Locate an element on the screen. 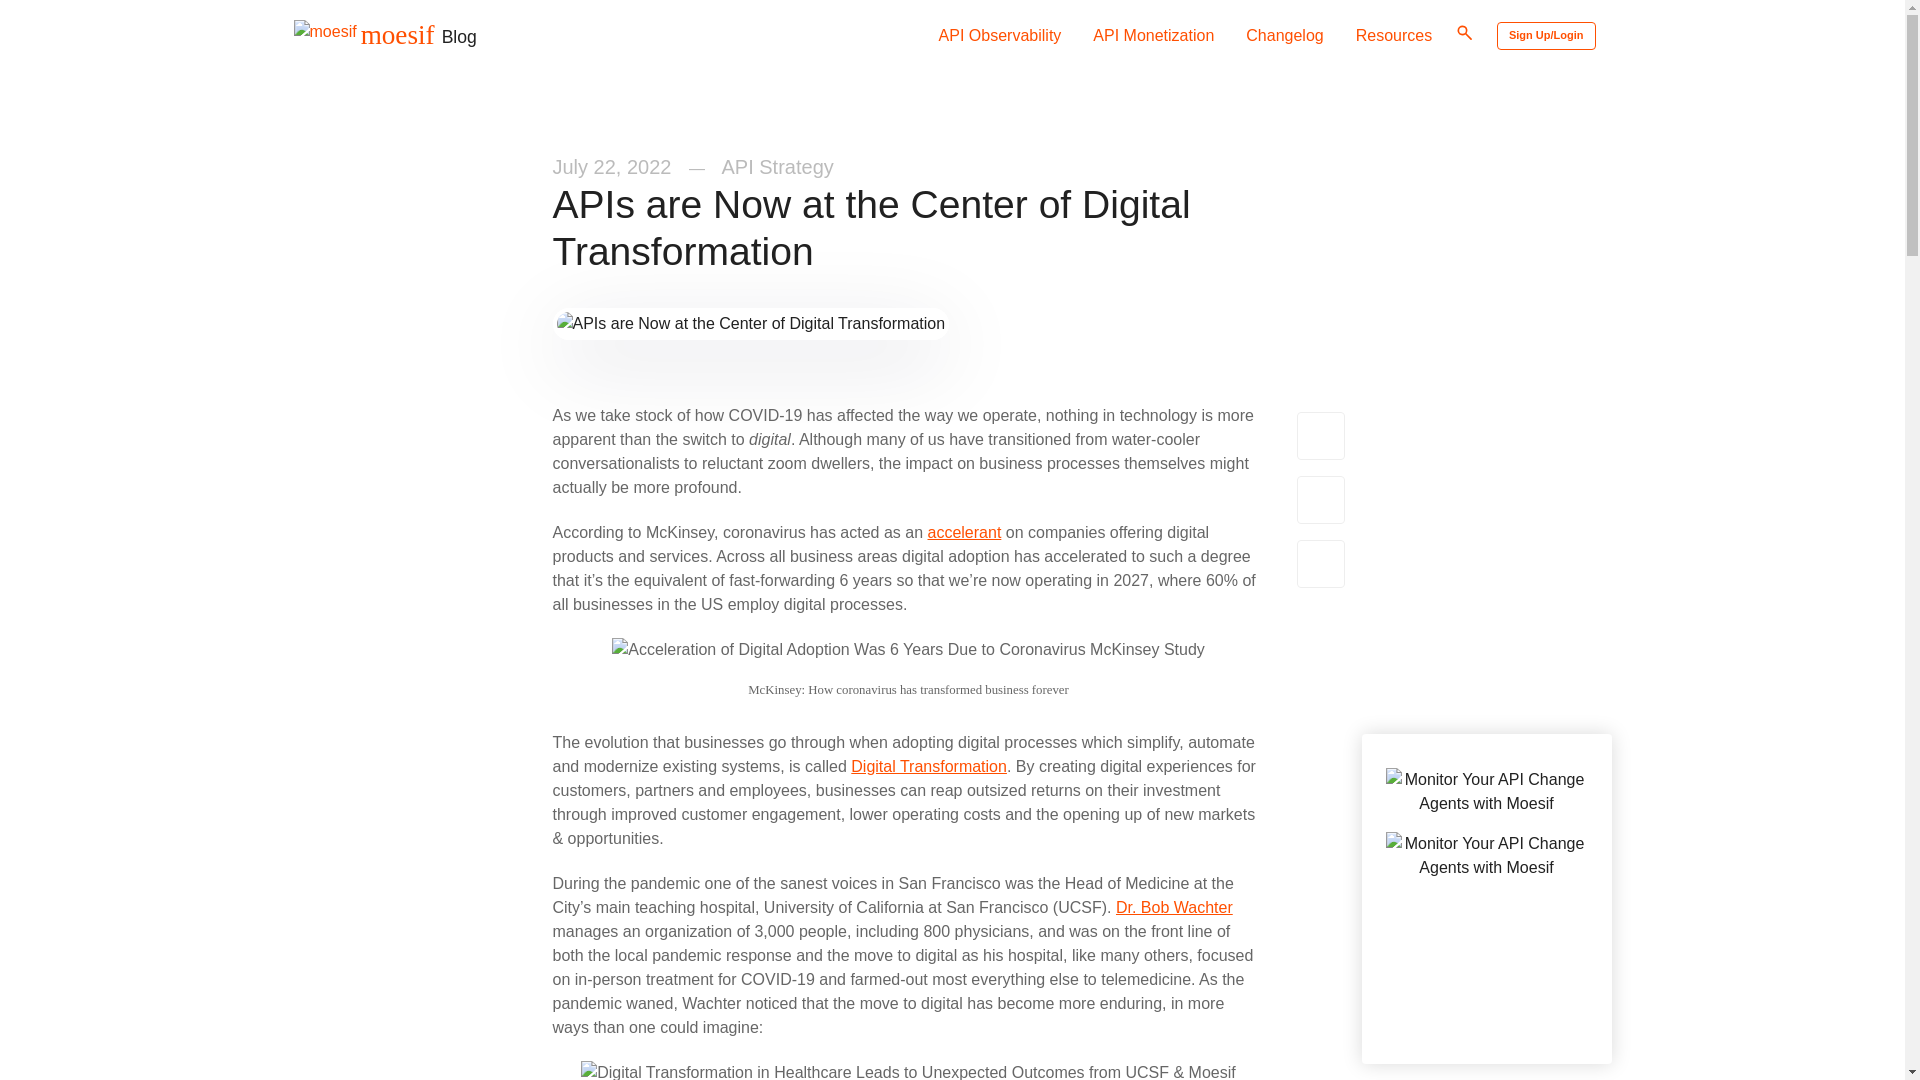 The height and width of the screenshot is (1080, 1920). Share on Facebook is located at coordinates (1320, 500).